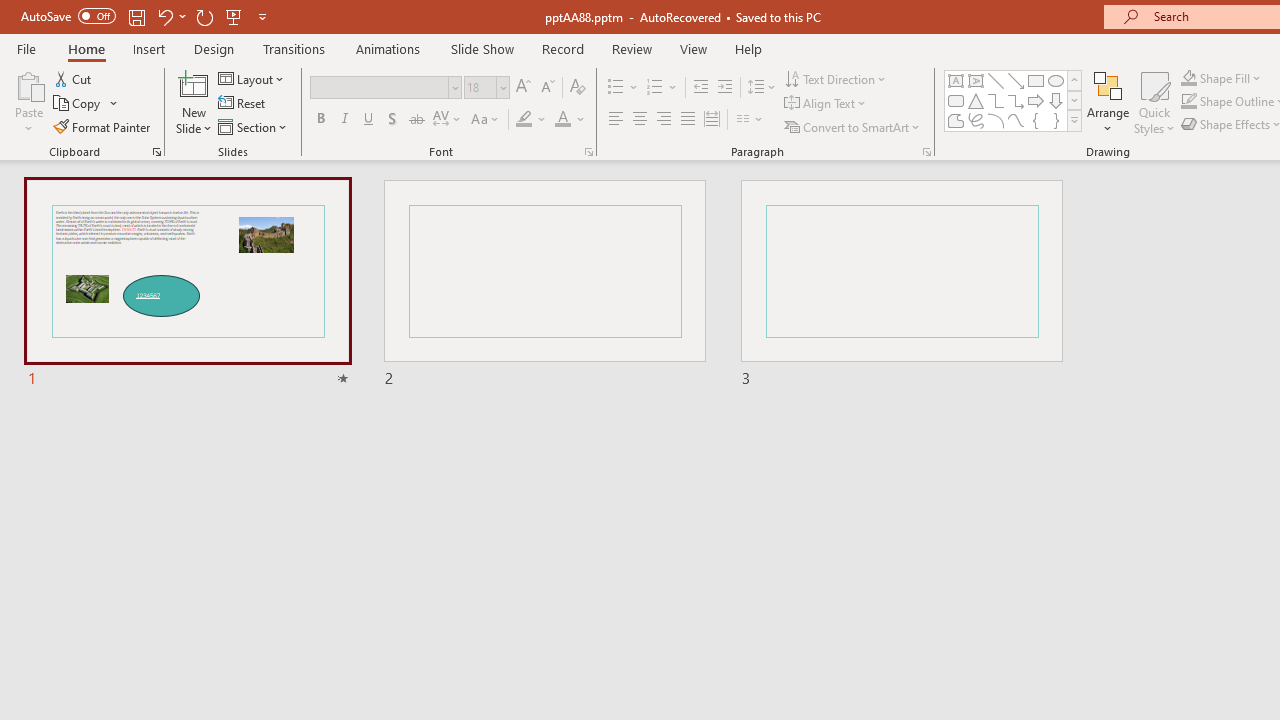  I want to click on Layout, so click(252, 78).